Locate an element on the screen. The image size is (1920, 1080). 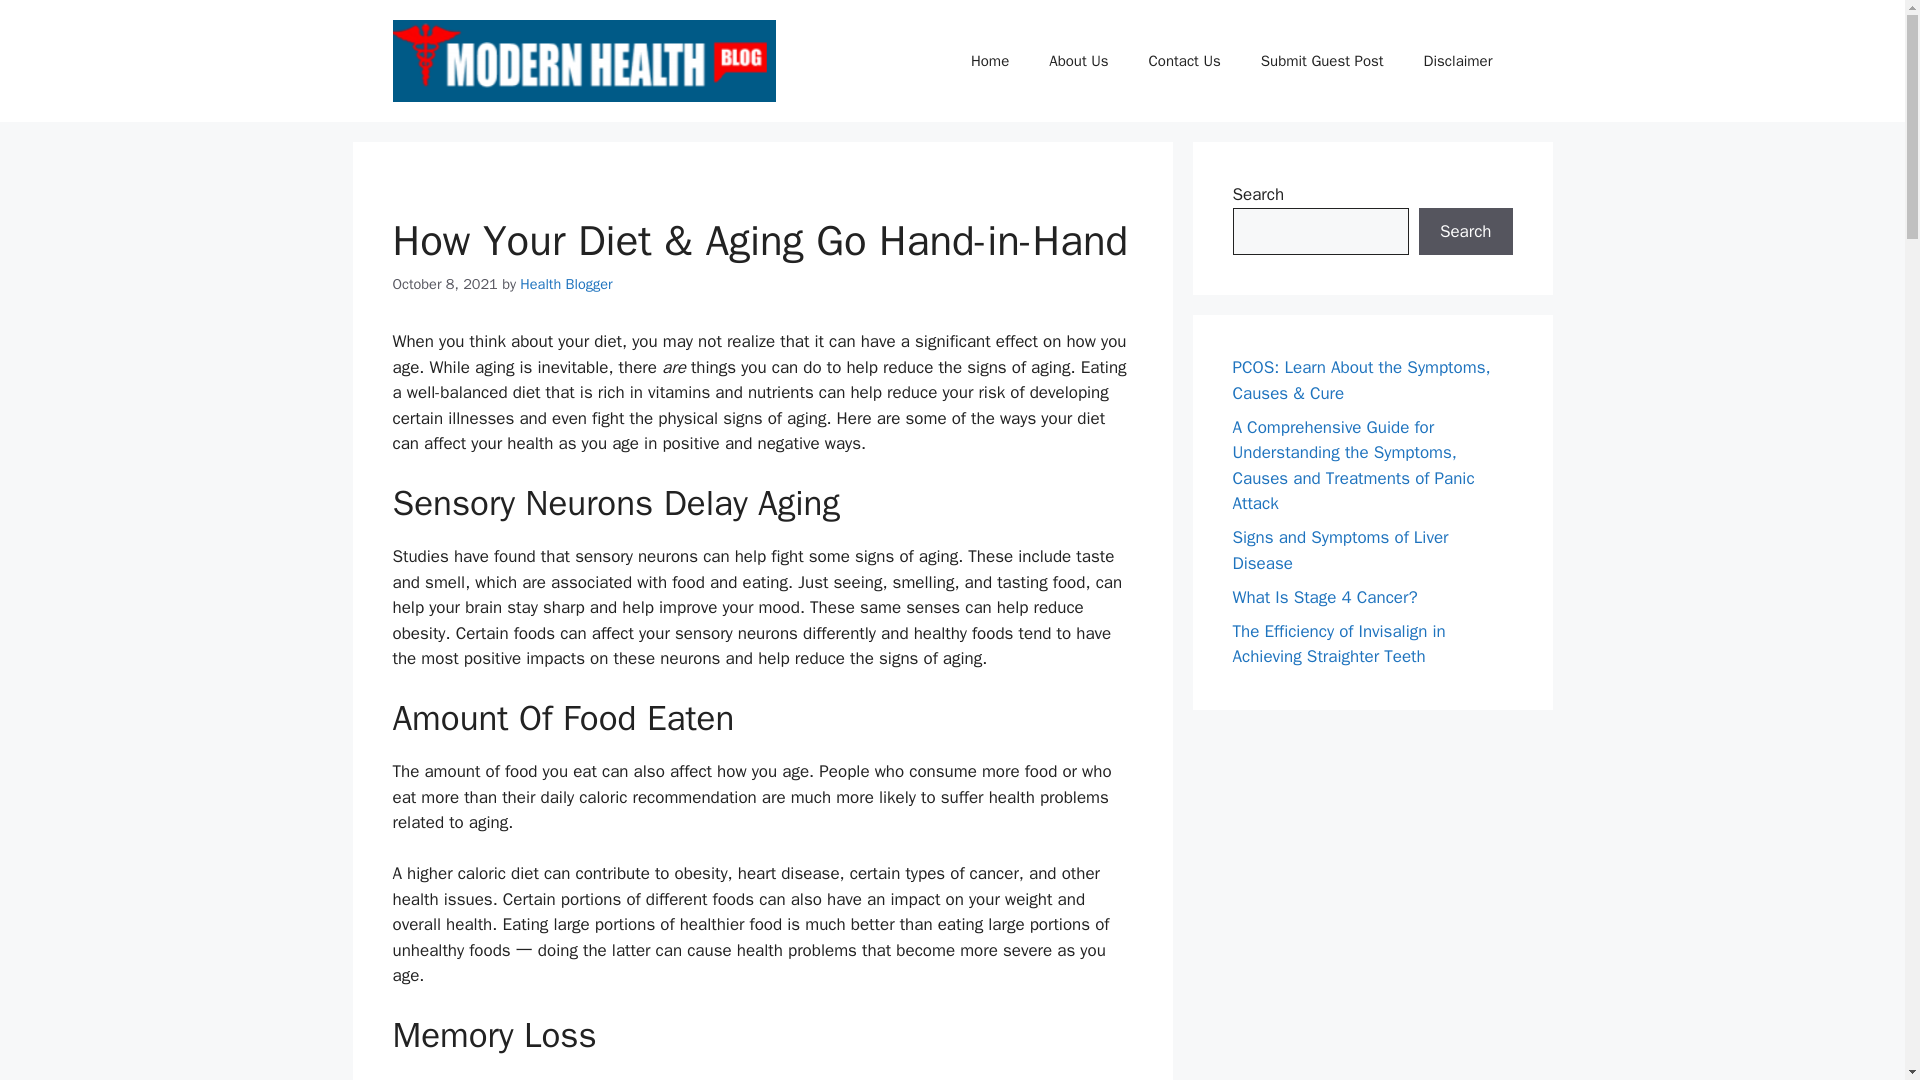
Health Blogger is located at coordinates (566, 284).